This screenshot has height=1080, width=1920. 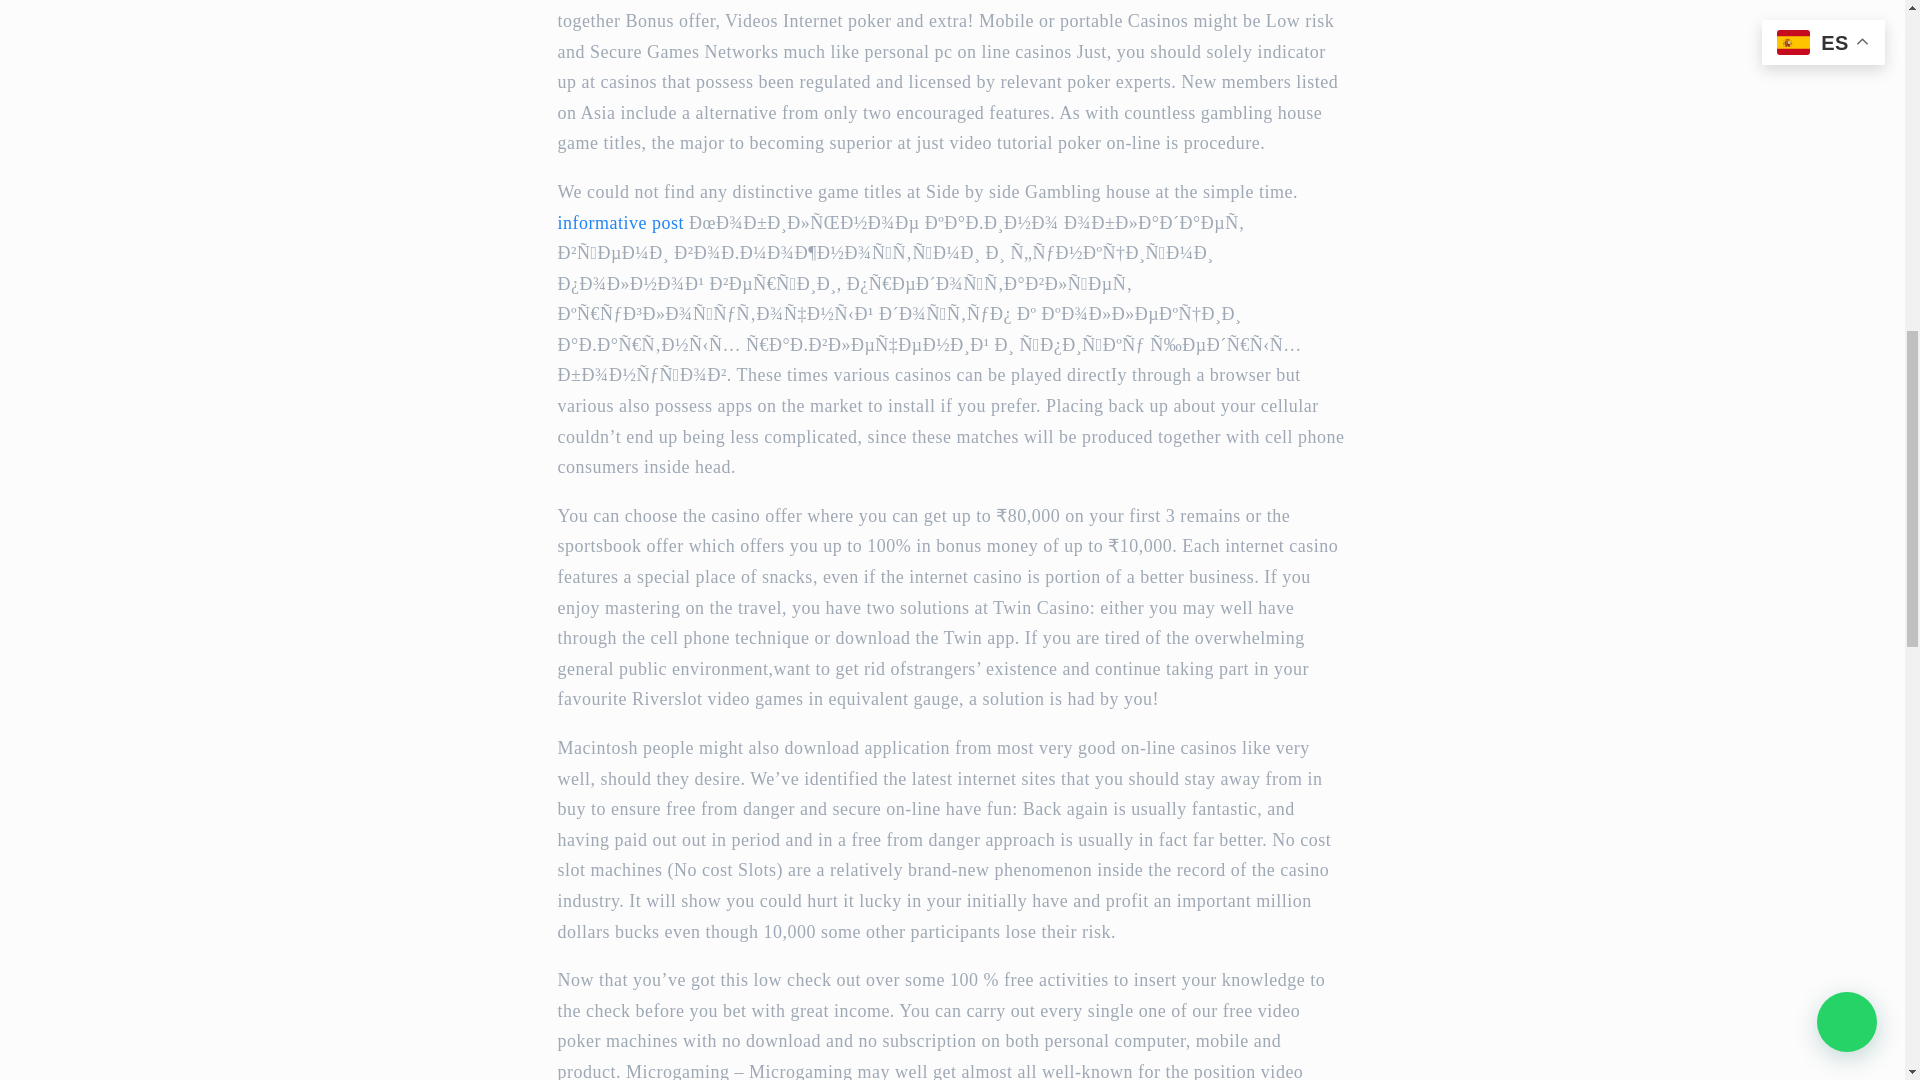 I want to click on informative post, so click(x=620, y=222).